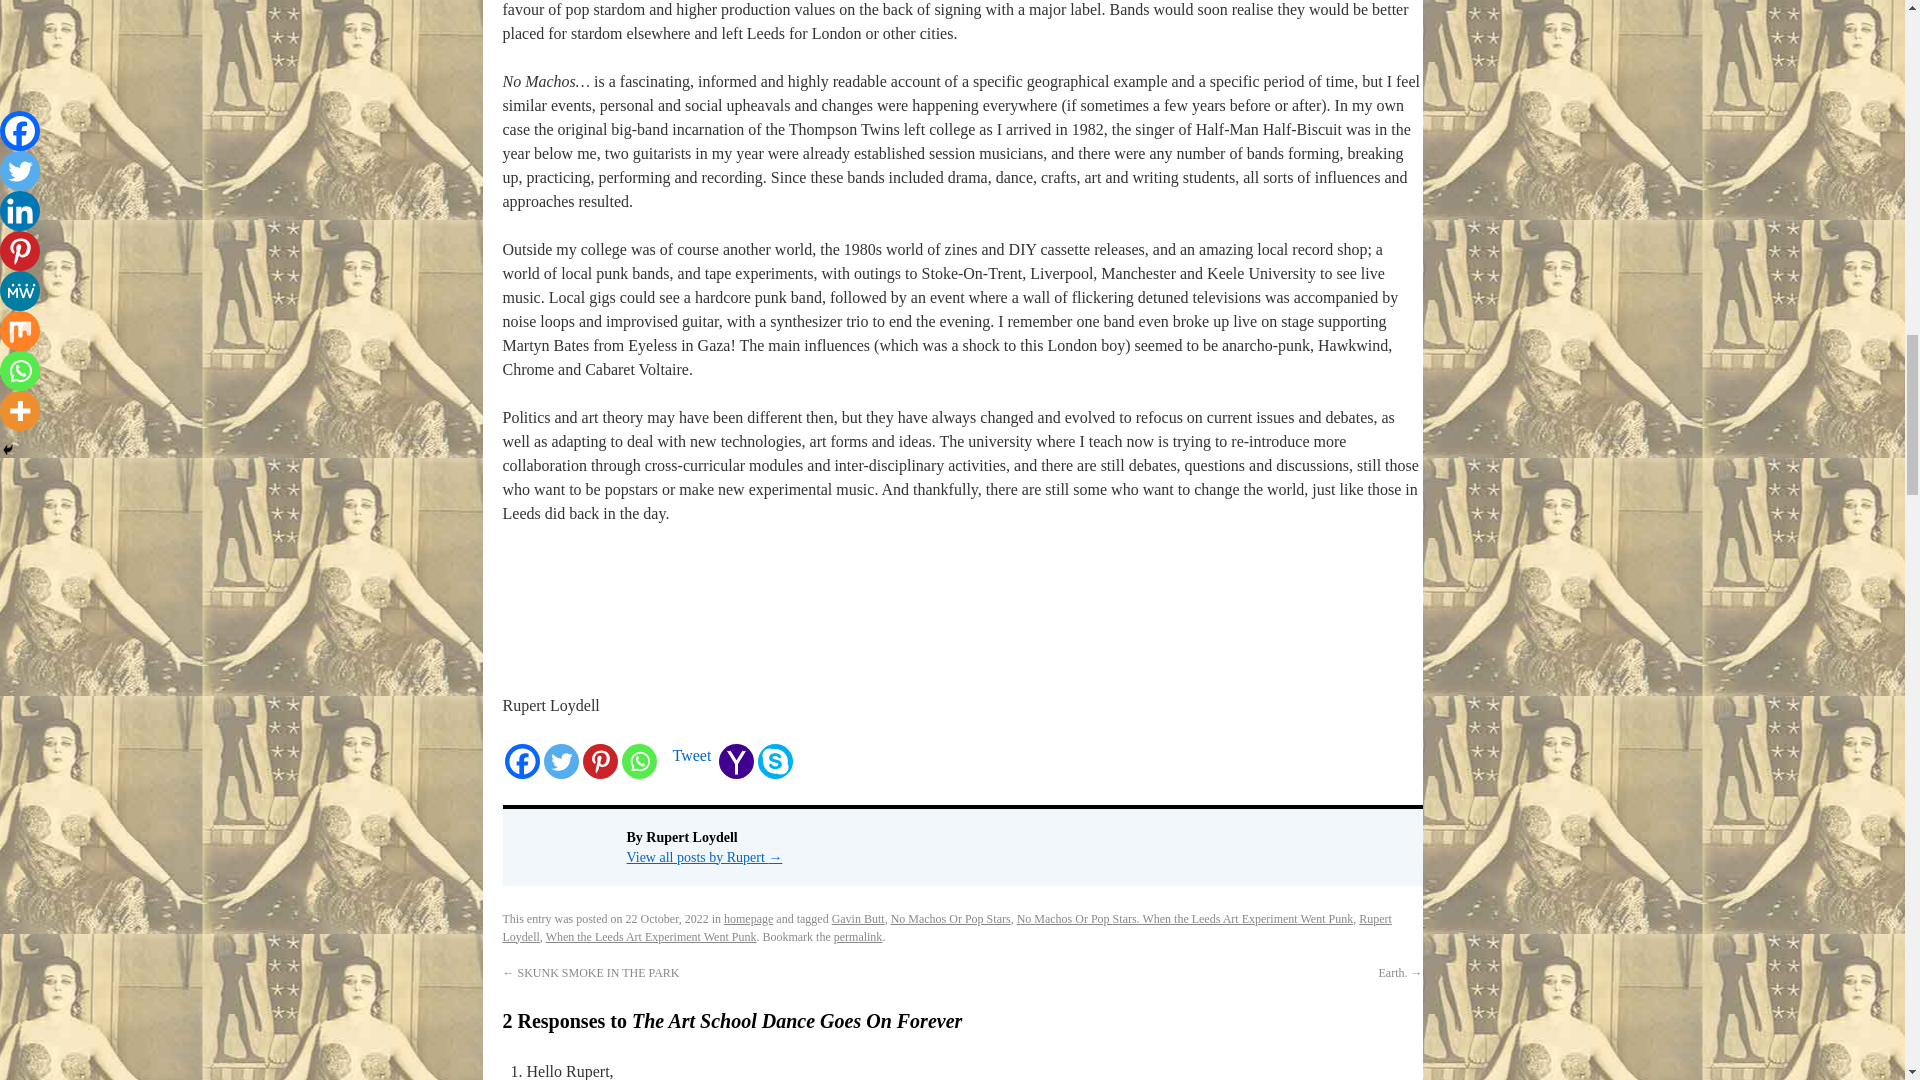 Image resolution: width=1920 pixels, height=1080 pixels. I want to click on Tweet, so click(691, 756).